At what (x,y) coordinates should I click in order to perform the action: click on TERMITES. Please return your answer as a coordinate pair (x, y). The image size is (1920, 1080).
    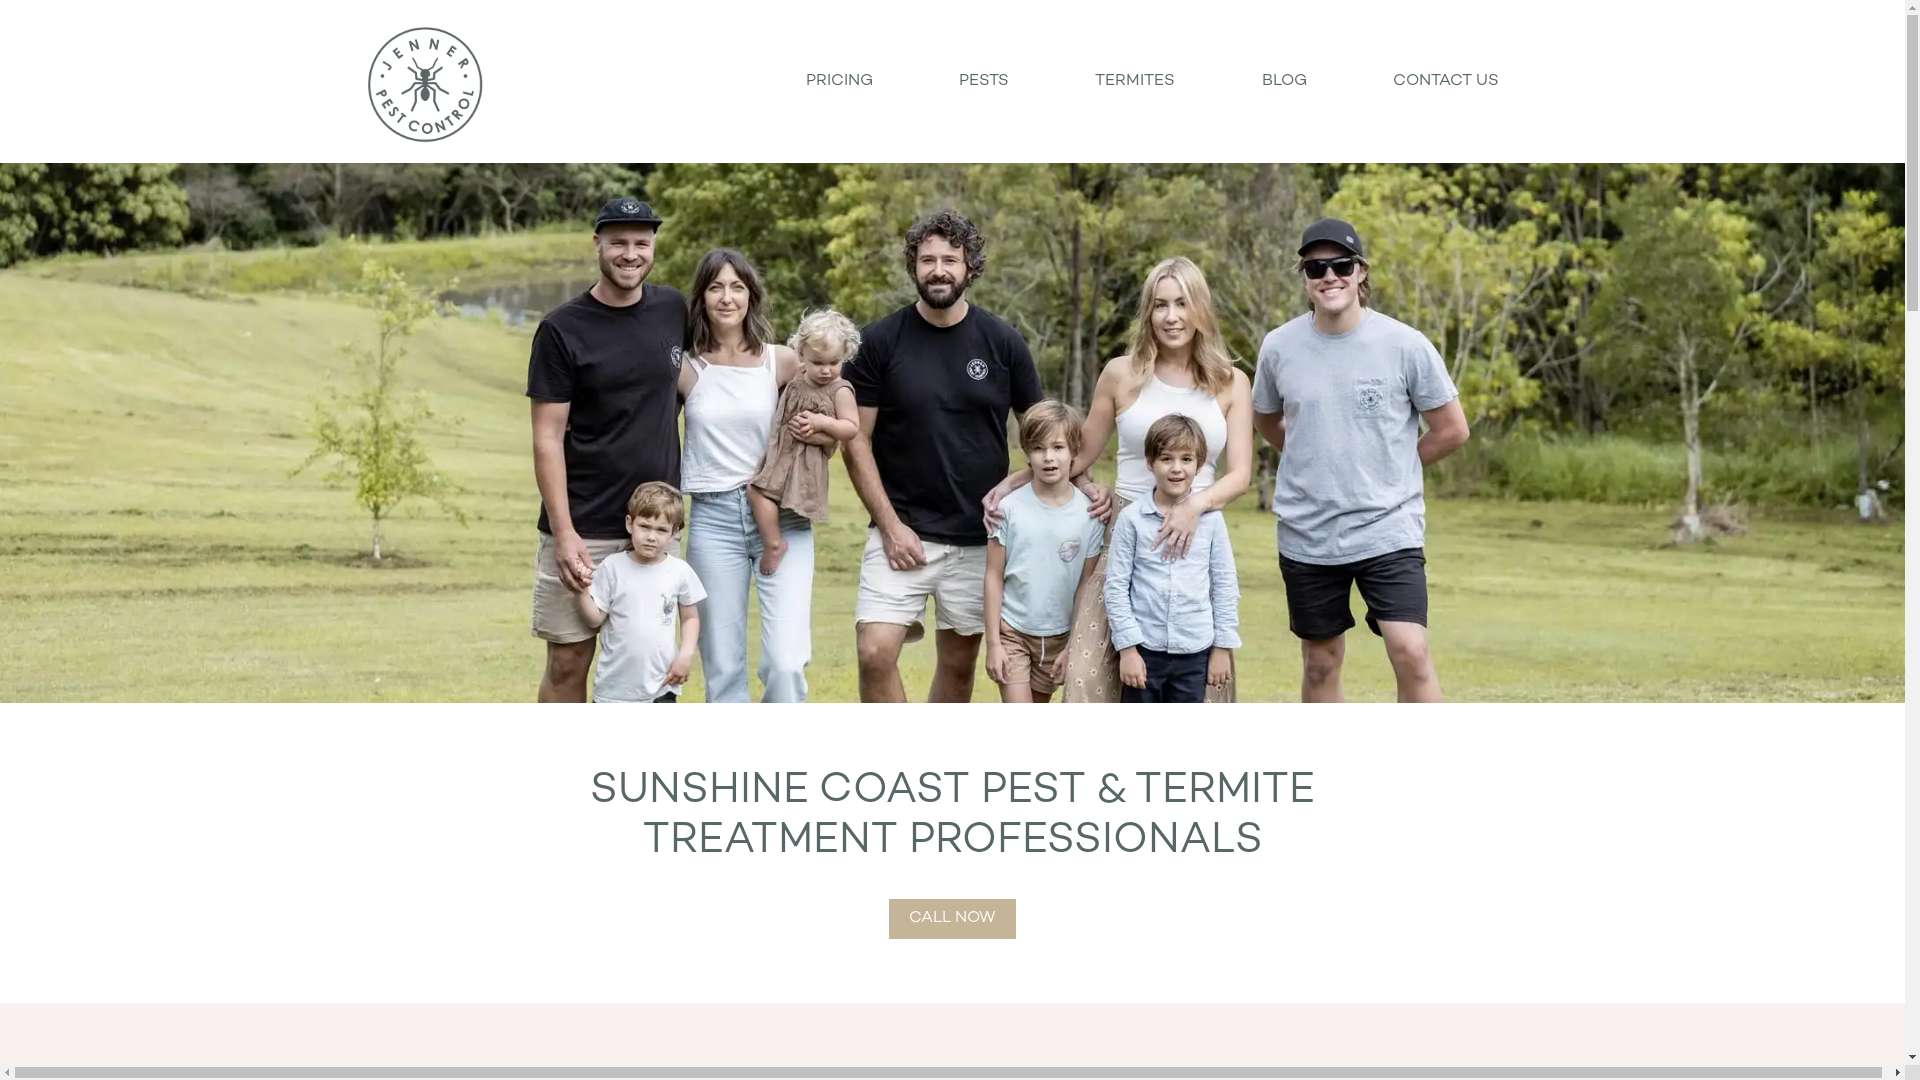
    Looking at the image, I should click on (1135, 82).